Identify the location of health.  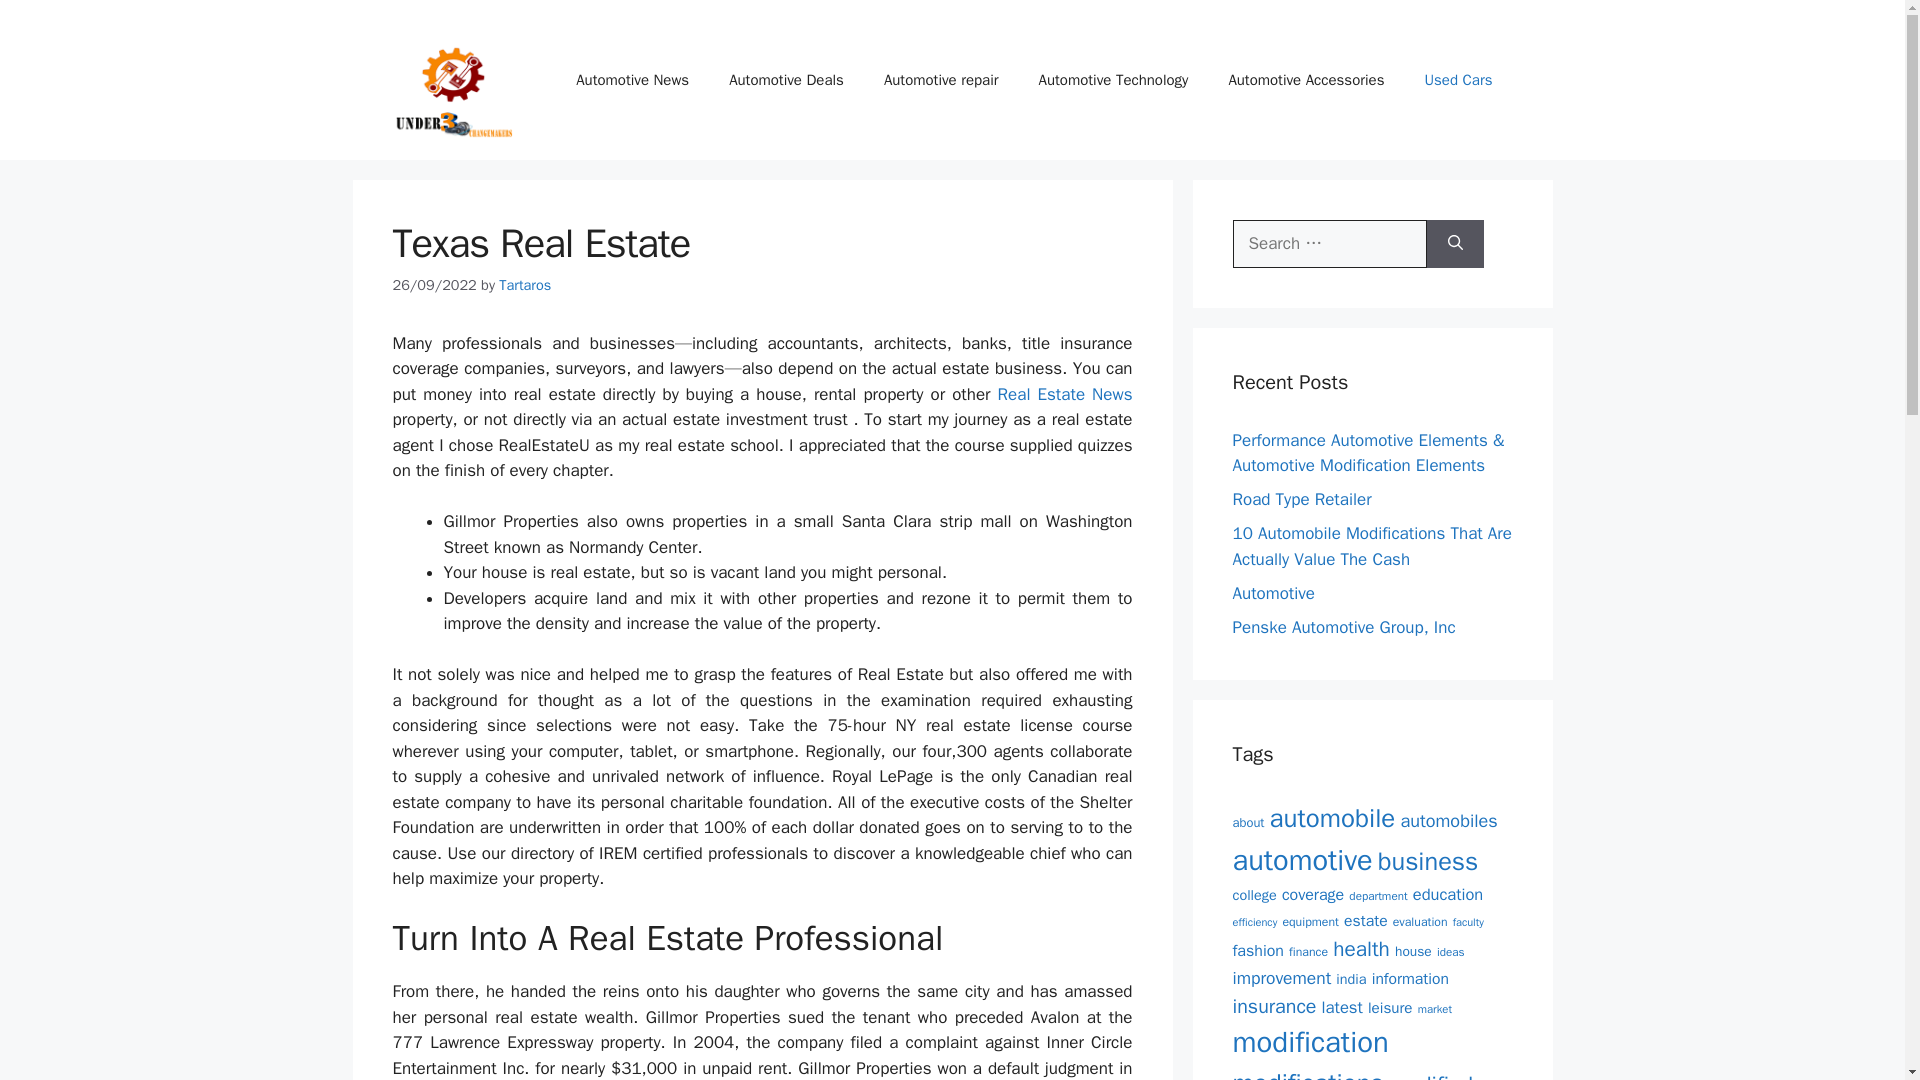
(1361, 949).